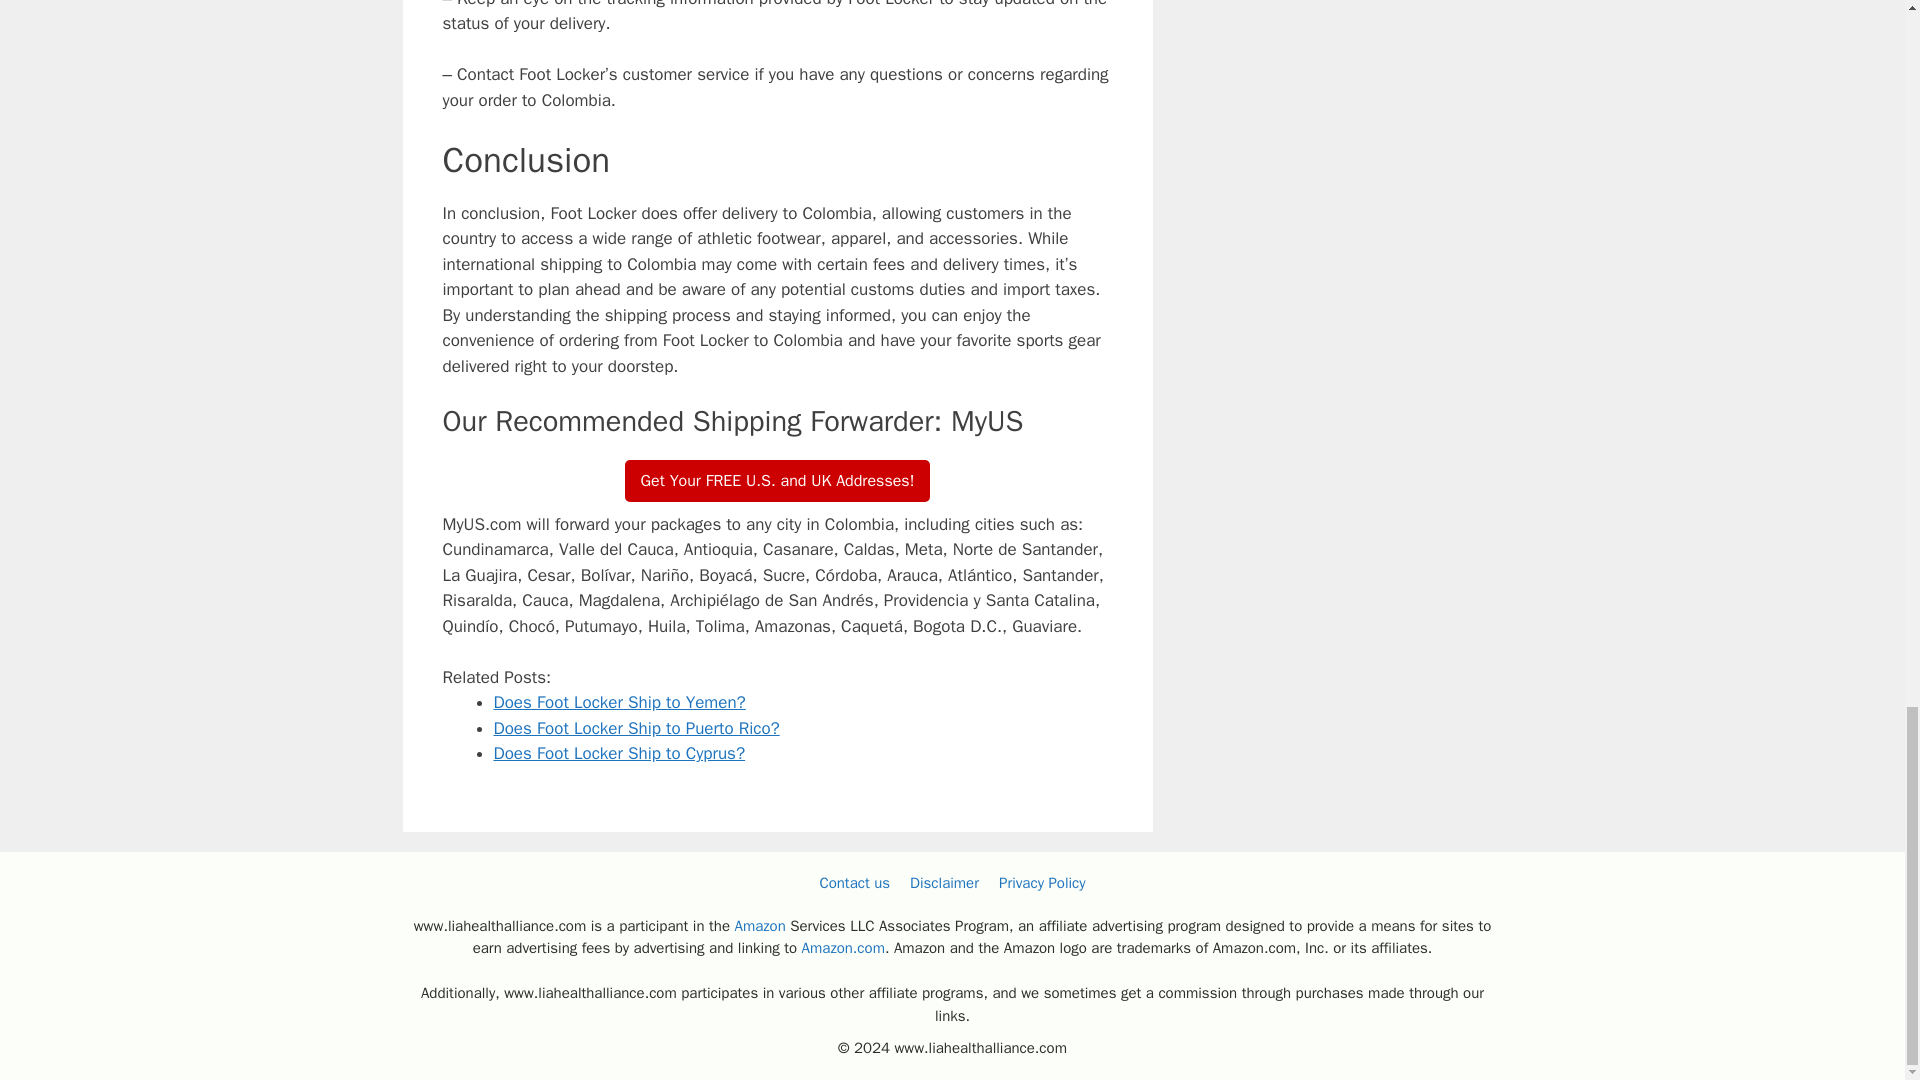  I want to click on Amazon.com, so click(844, 947).